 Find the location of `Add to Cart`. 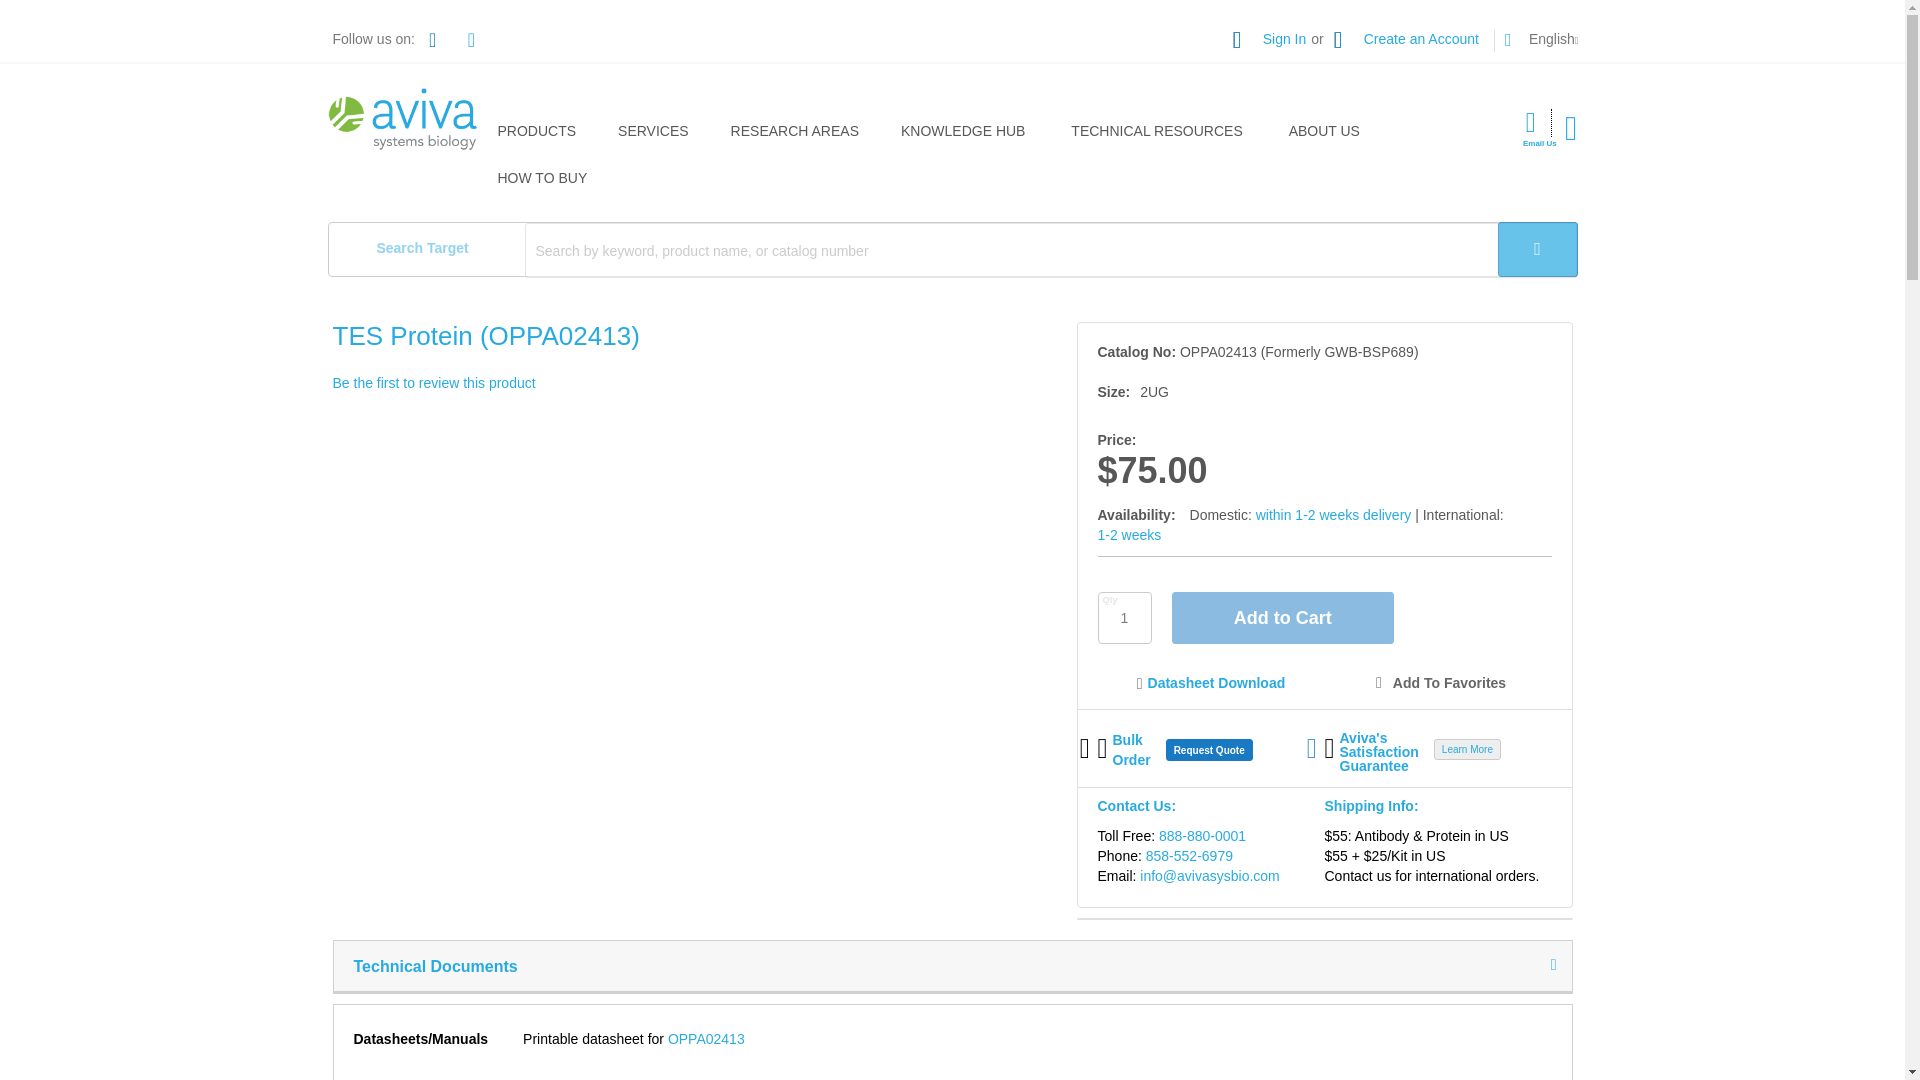

Add to Cart is located at coordinates (1282, 617).